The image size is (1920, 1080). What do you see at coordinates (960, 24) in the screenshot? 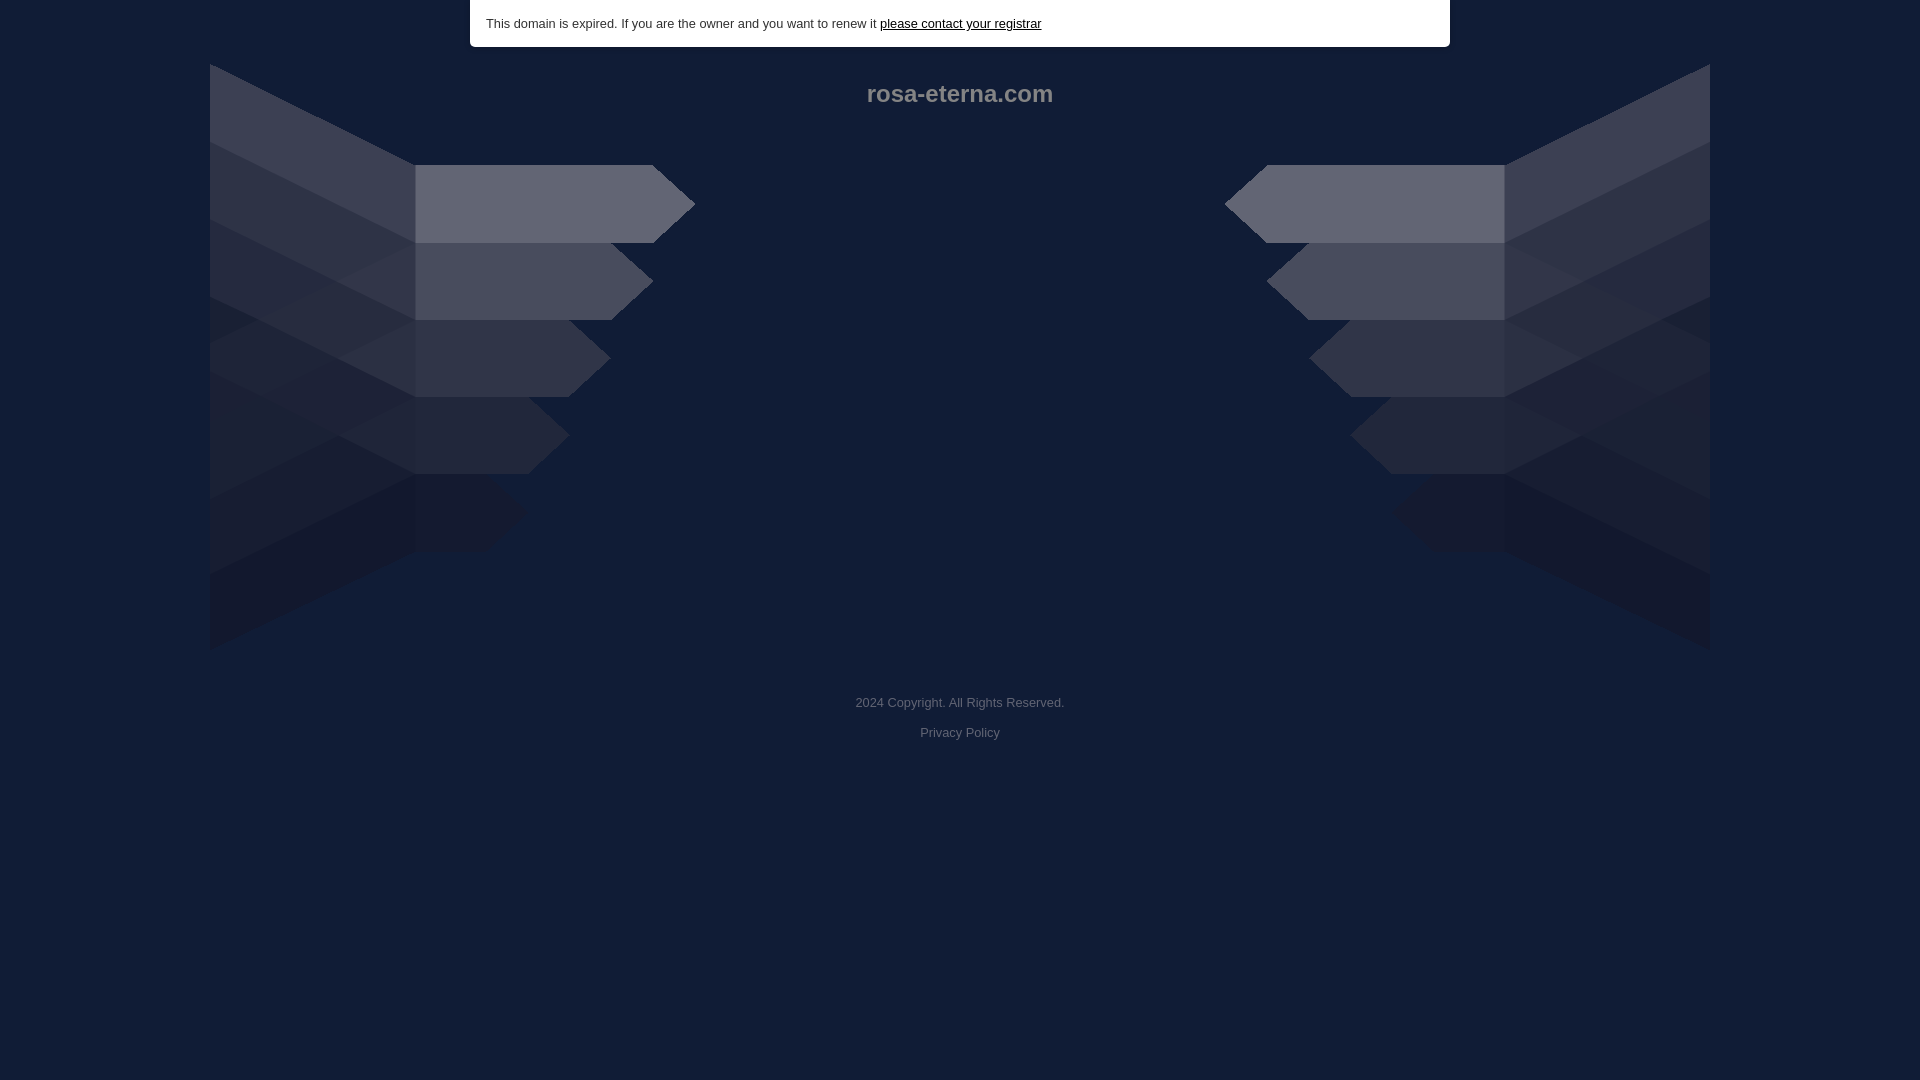
I see `please contact your registrar` at bounding box center [960, 24].